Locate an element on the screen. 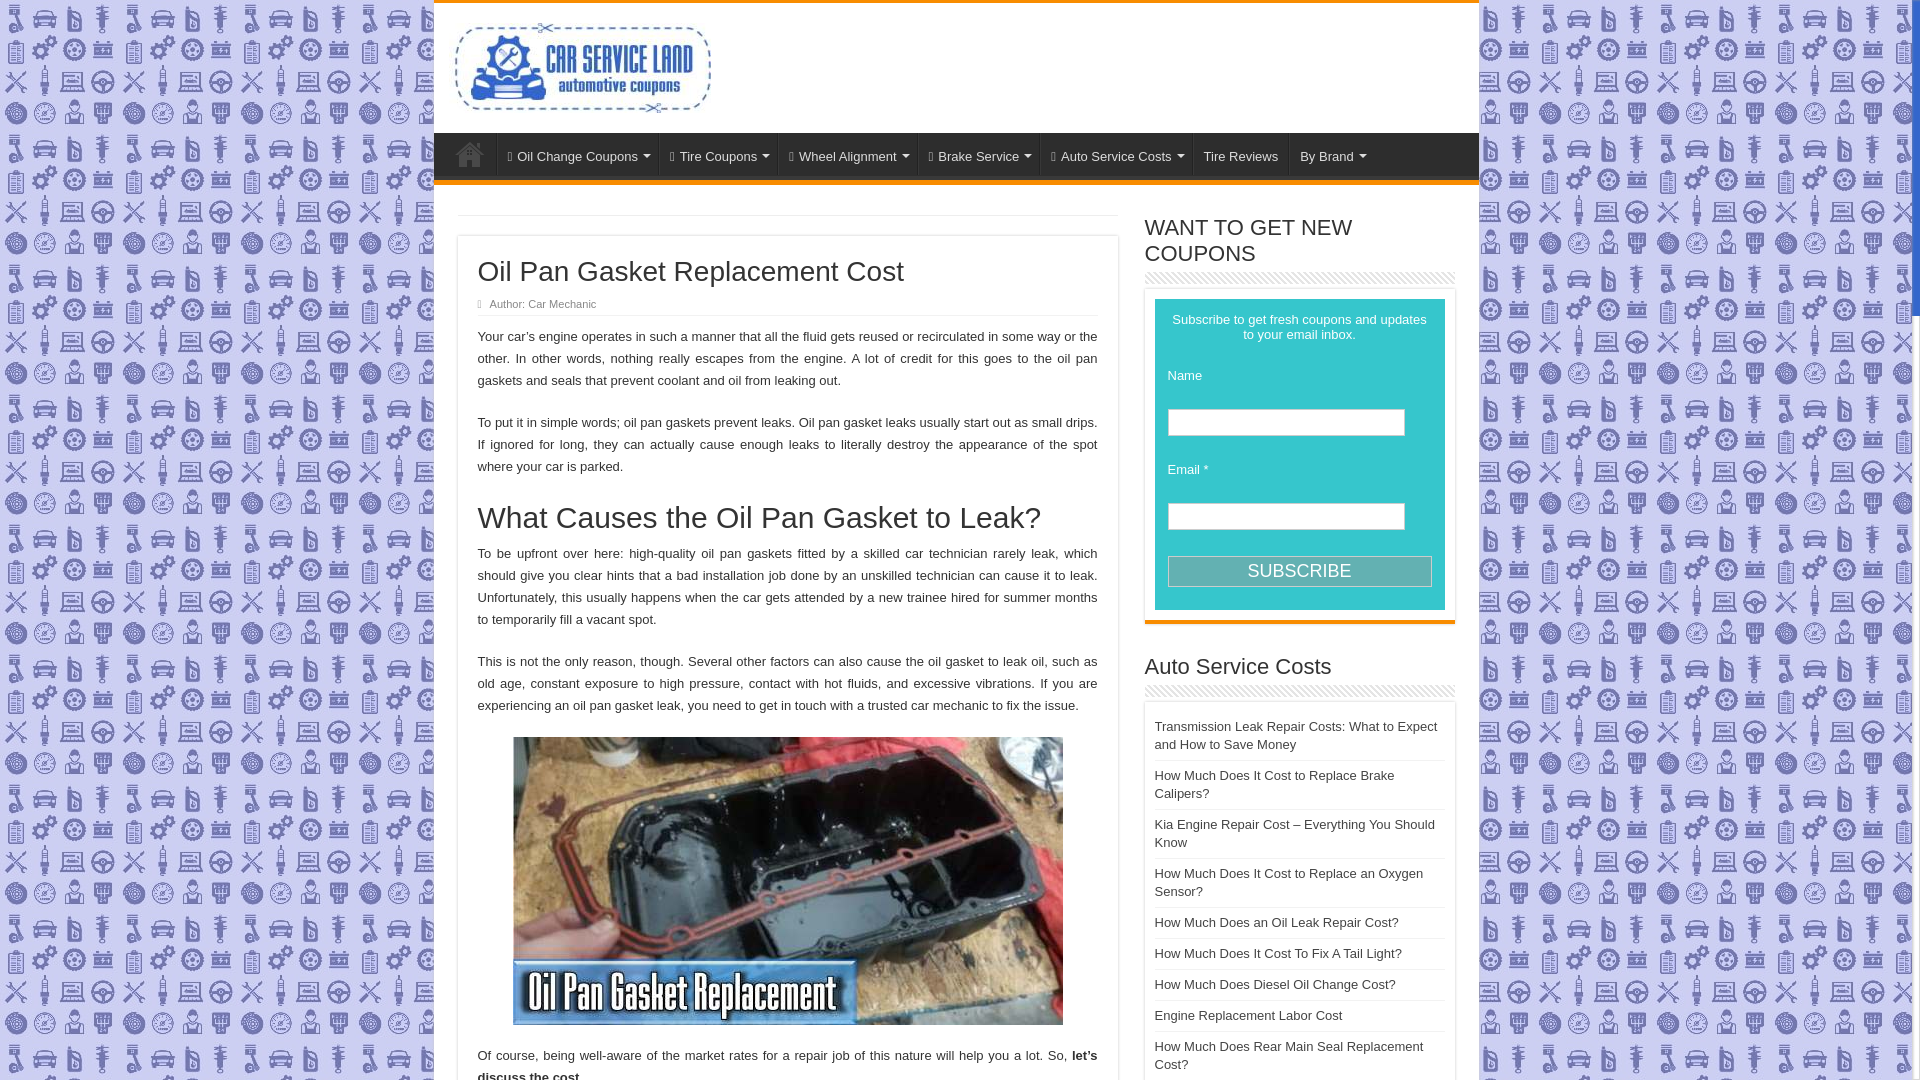  Oil Change Coupons is located at coordinates (576, 153).